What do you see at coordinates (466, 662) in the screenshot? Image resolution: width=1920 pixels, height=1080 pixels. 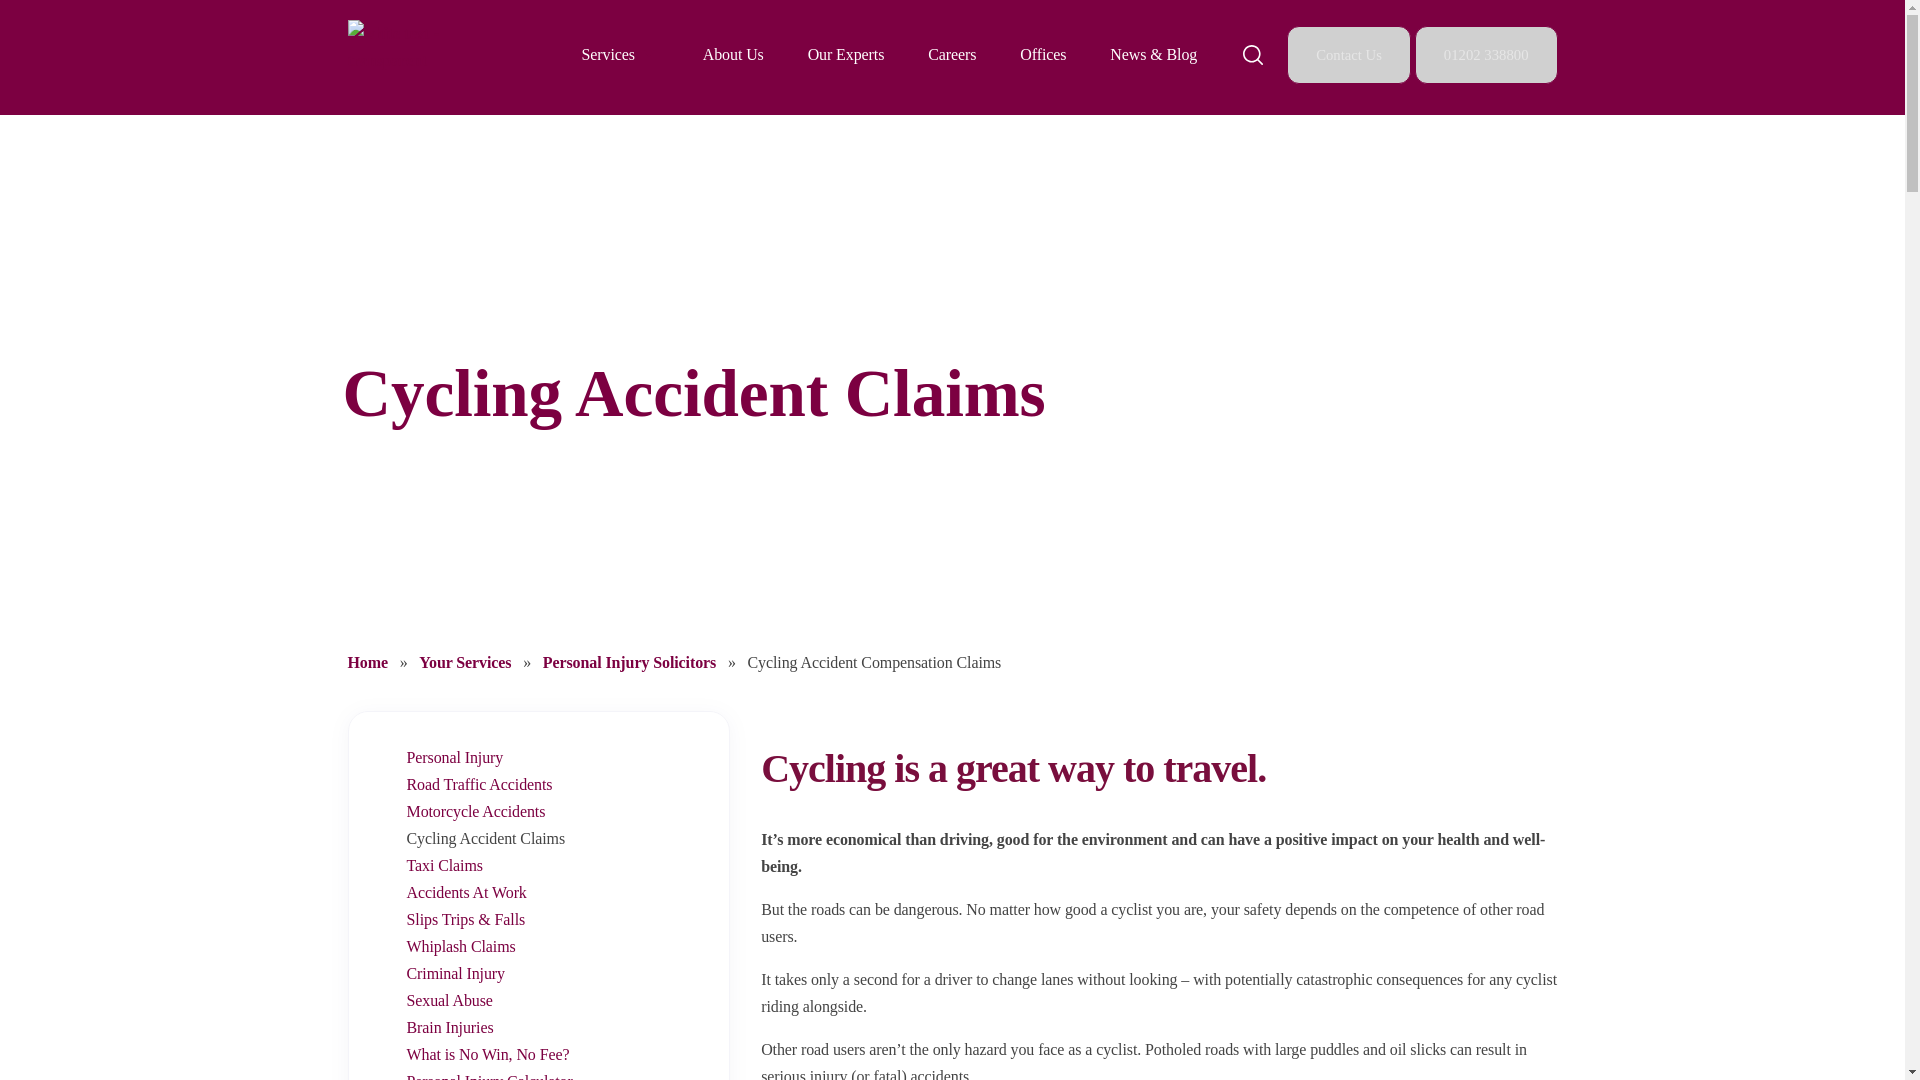 I see `Your Services` at bounding box center [466, 662].